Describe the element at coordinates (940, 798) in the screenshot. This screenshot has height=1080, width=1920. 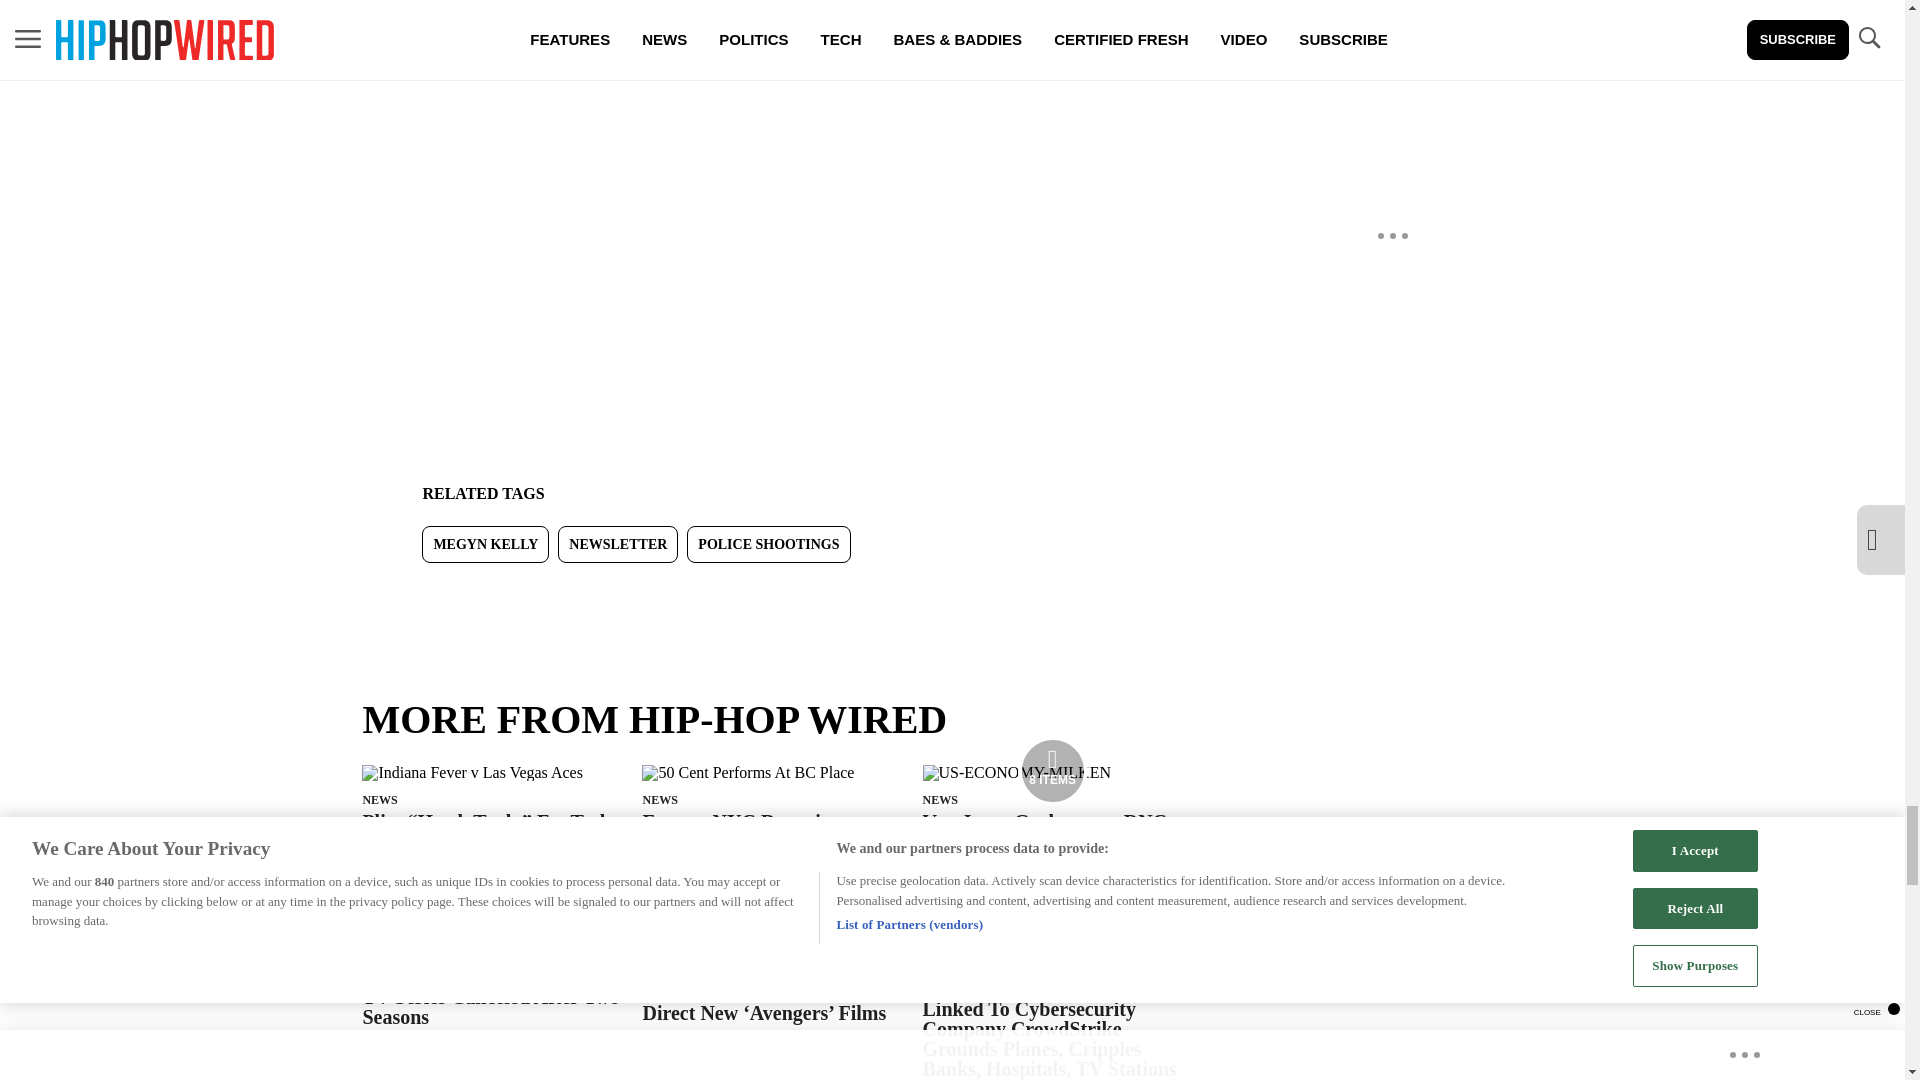
I see `NEWS` at that location.